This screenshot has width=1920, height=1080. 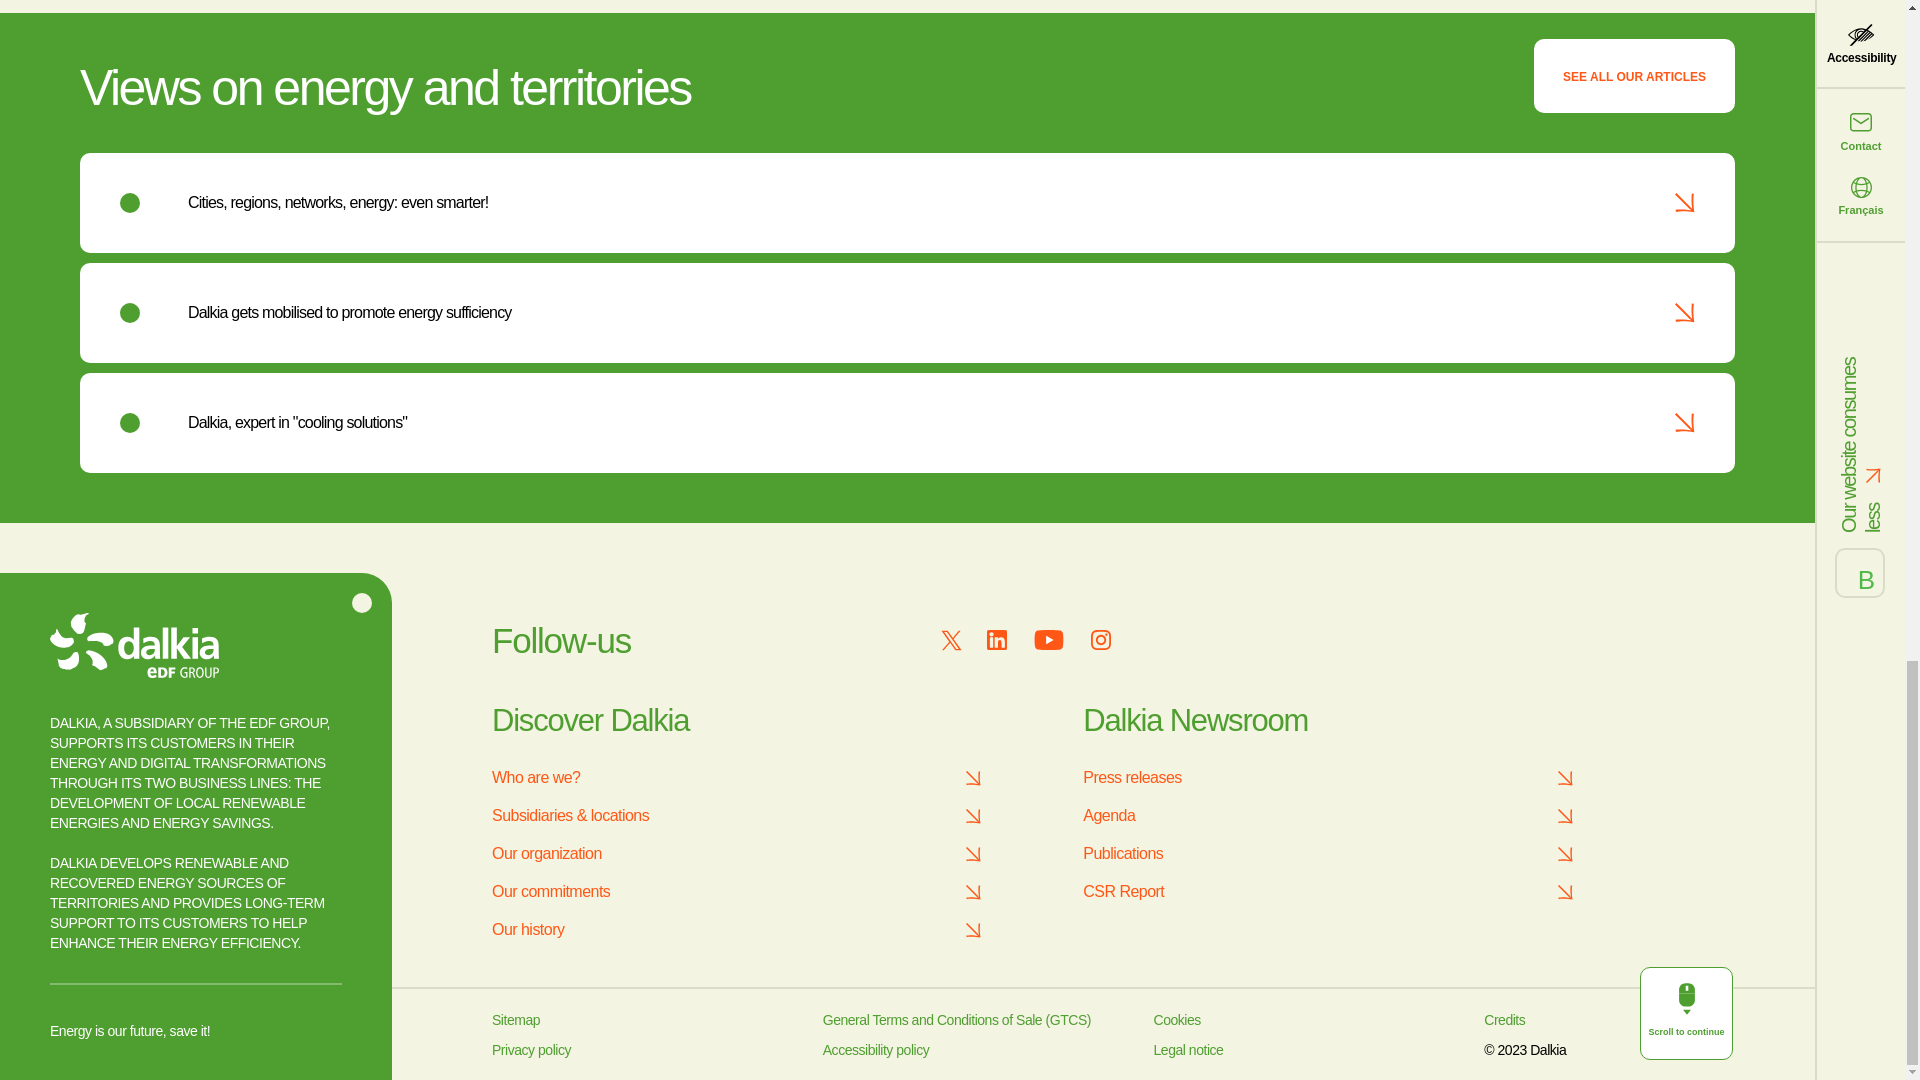 What do you see at coordinates (1100, 640) in the screenshot?
I see `Instagram - New window` at bounding box center [1100, 640].